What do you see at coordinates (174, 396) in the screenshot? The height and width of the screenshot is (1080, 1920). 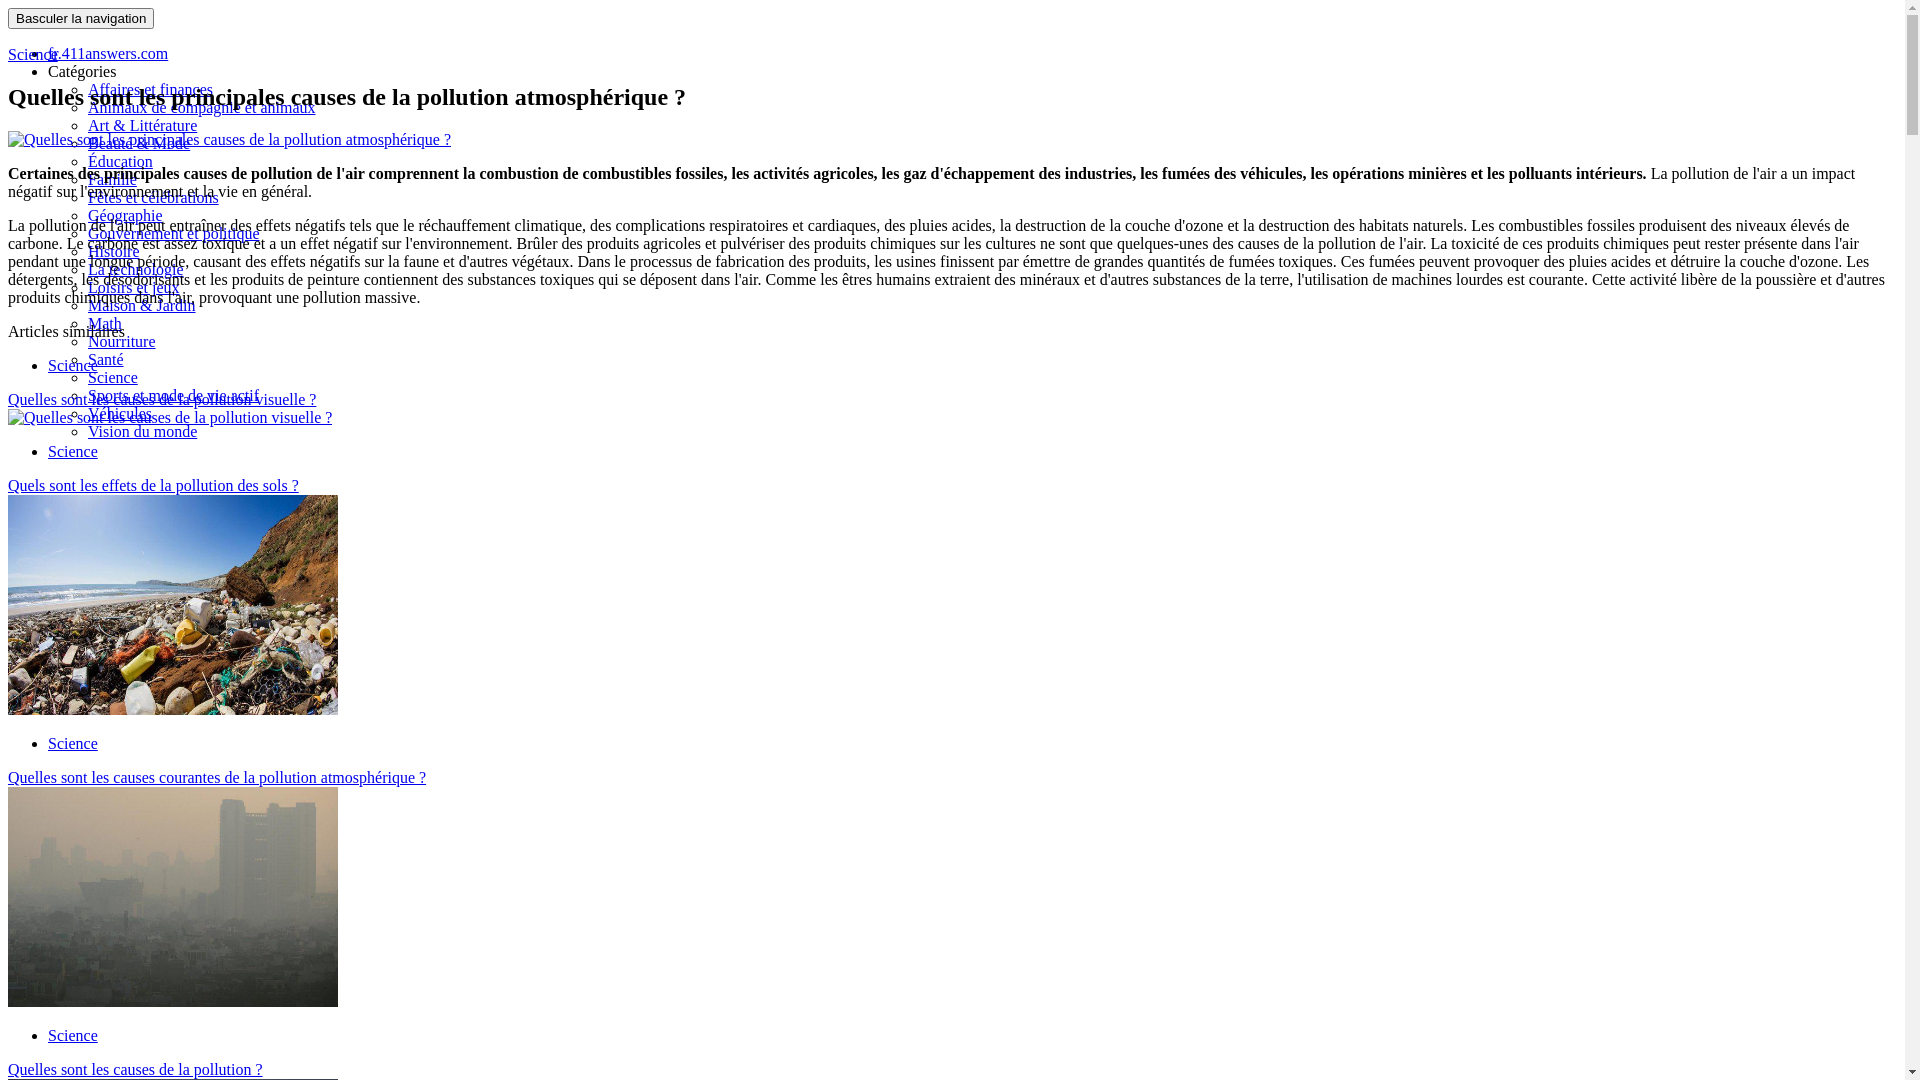 I see `Sports et mode de vie actif` at bounding box center [174, 396].